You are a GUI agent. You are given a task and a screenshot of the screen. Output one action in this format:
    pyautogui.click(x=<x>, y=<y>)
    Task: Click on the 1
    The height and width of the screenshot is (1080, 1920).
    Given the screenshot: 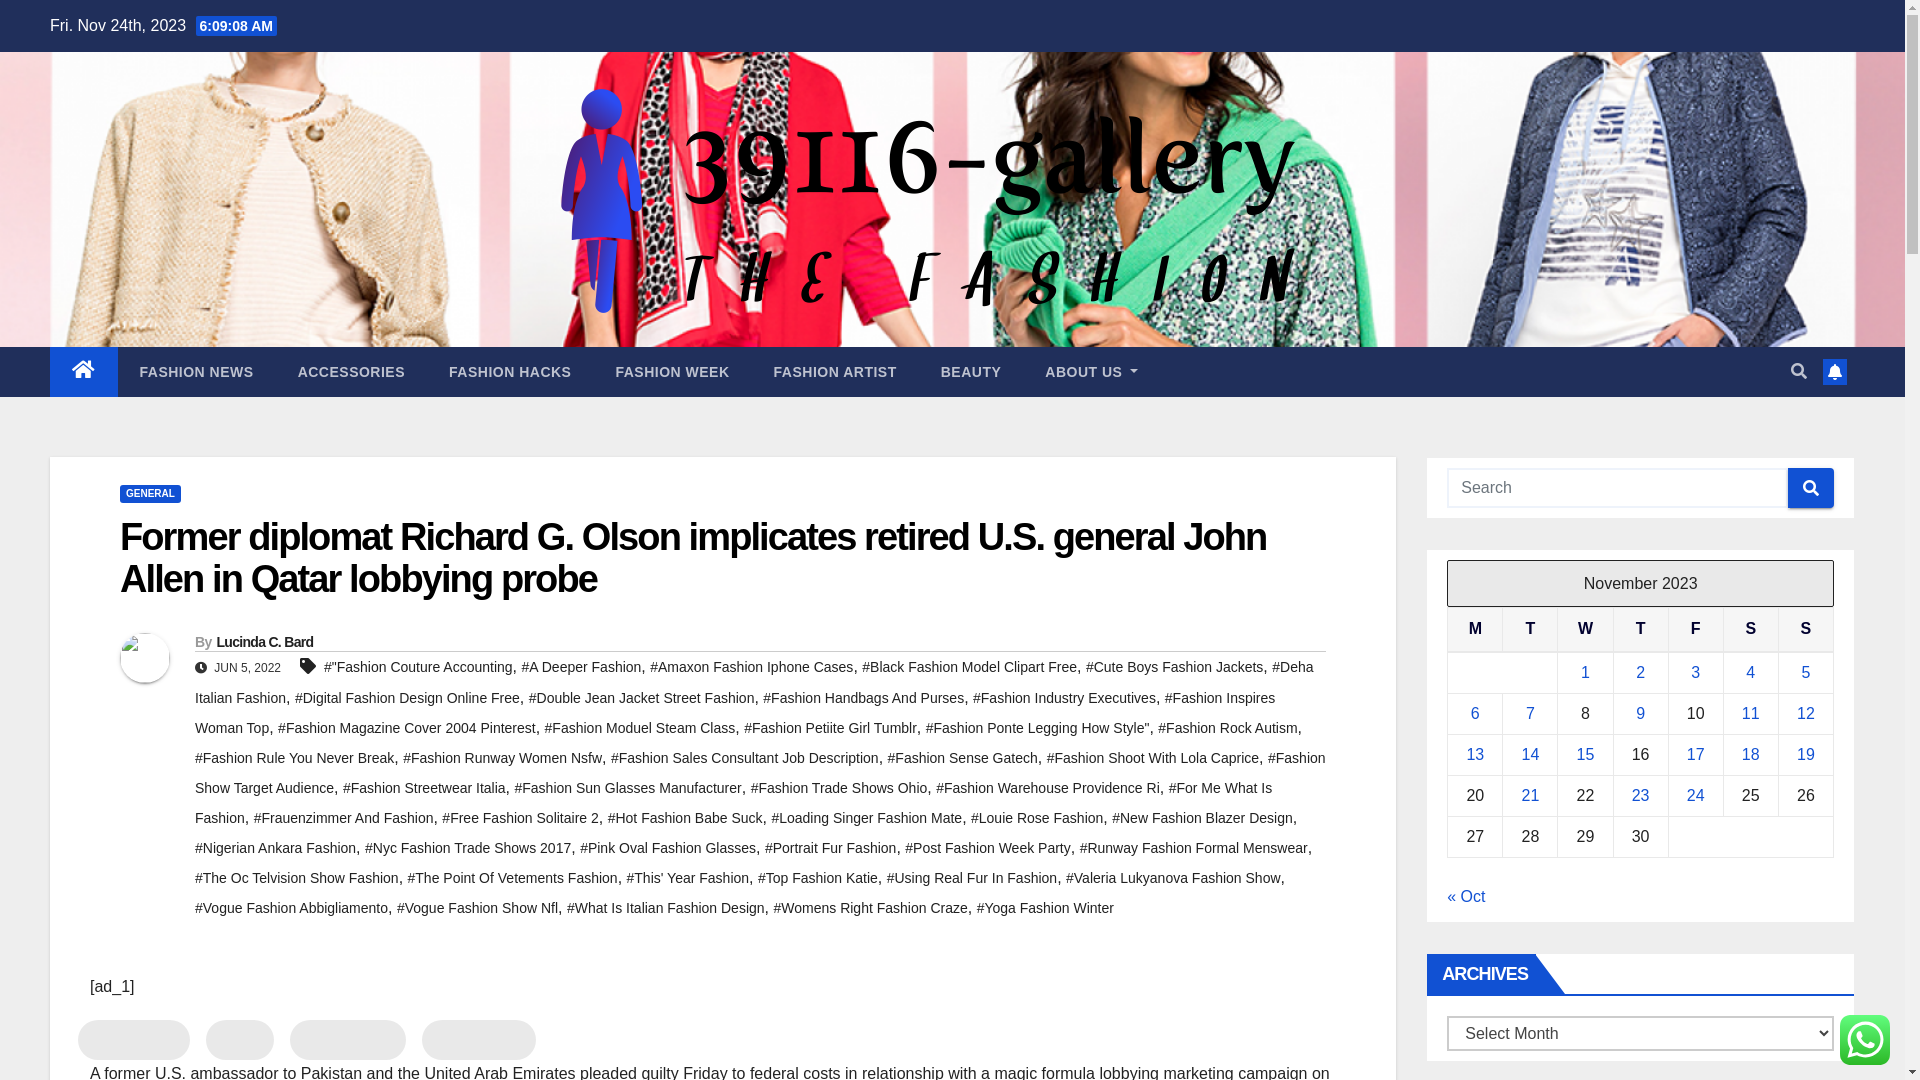 What is the action you would take?
    pyautogui.click(x=1586, y=672)
    